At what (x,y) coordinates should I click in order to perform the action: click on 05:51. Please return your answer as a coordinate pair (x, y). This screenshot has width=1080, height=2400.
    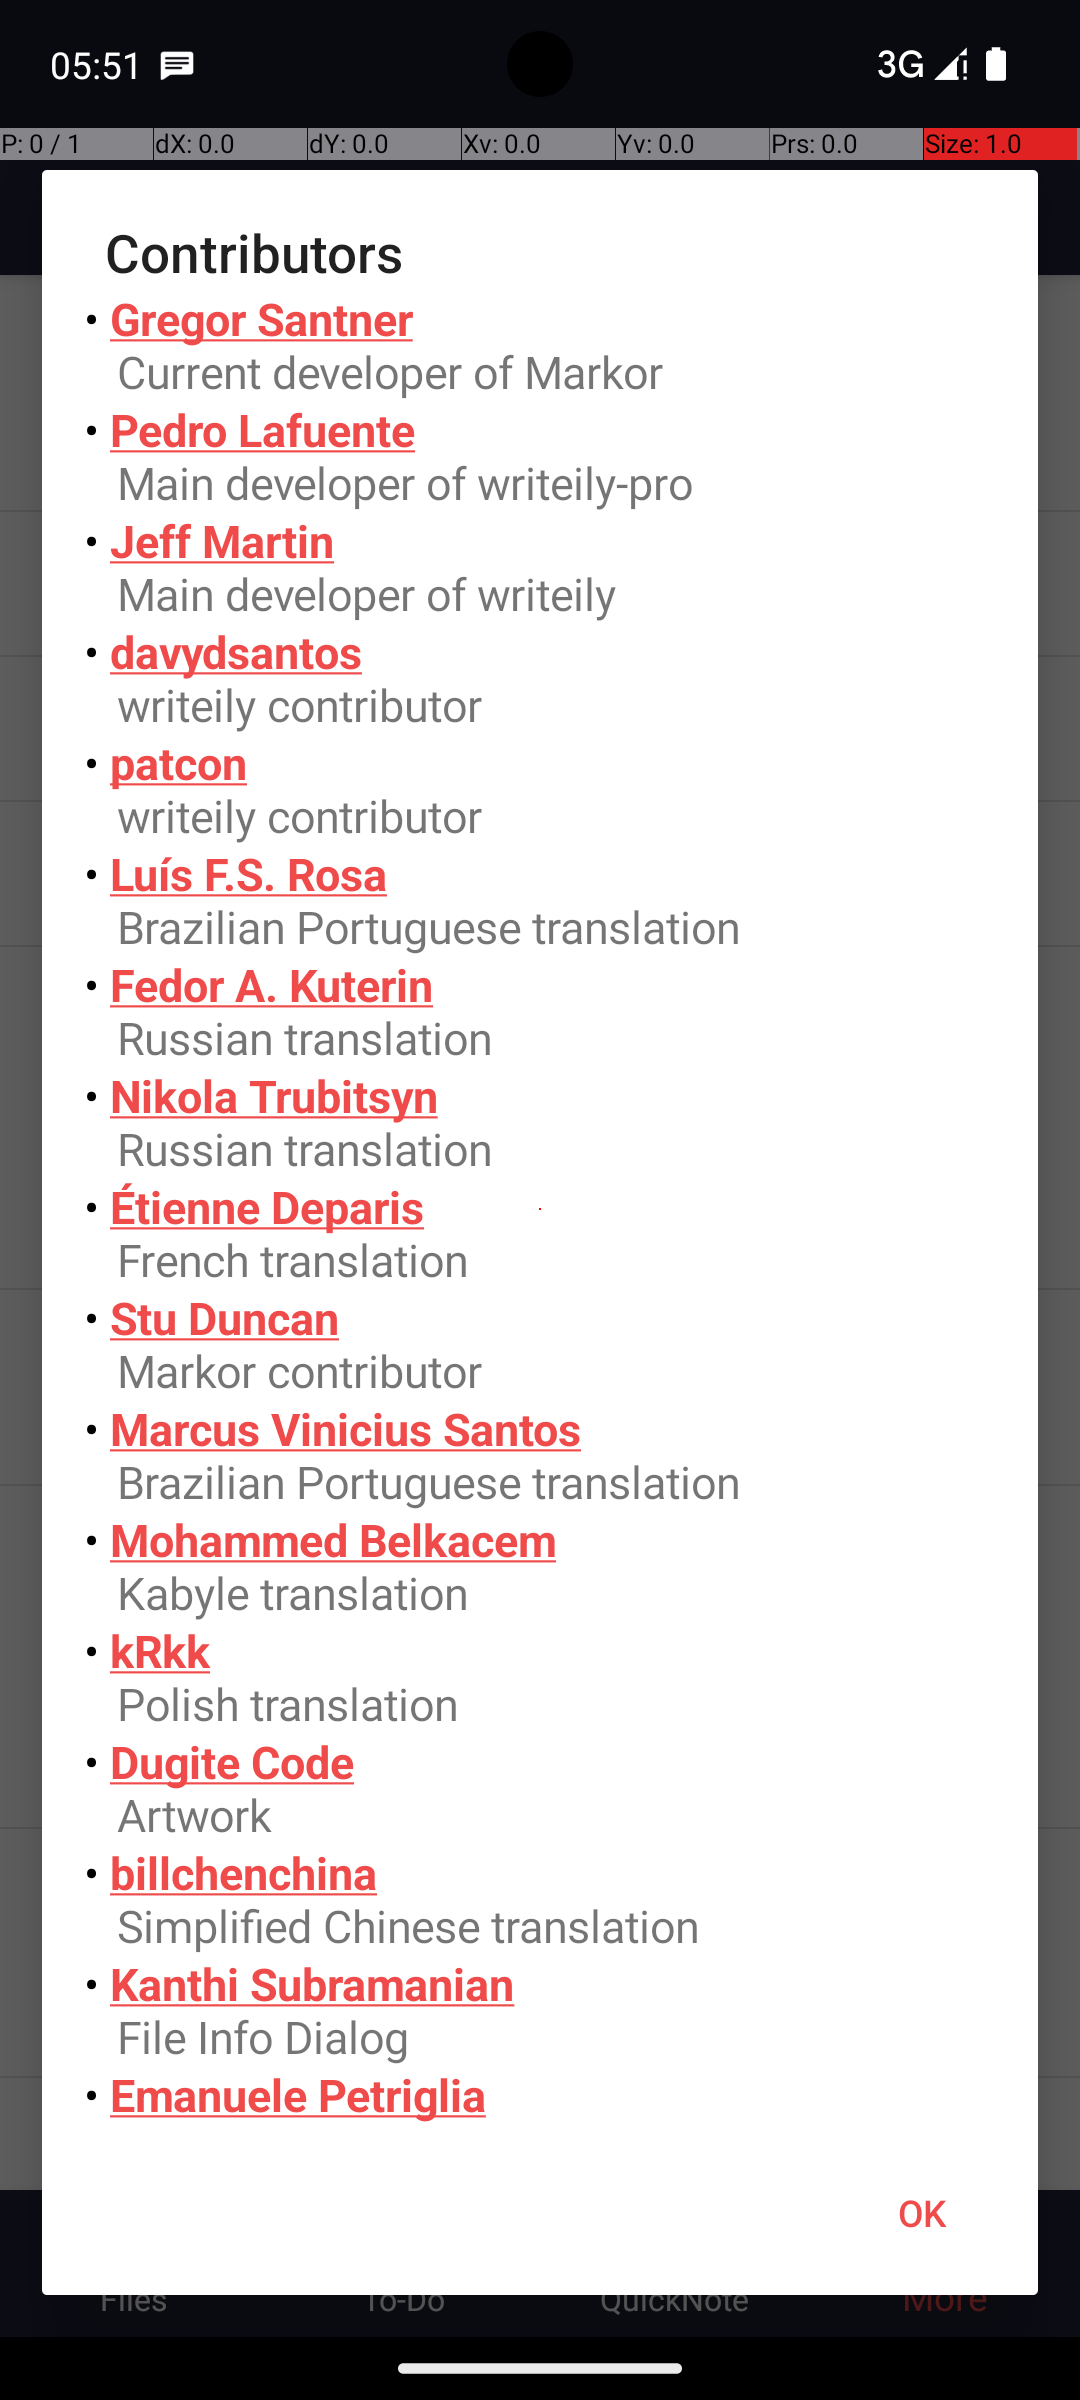
    Looking at the image, I should click on (99, 64).